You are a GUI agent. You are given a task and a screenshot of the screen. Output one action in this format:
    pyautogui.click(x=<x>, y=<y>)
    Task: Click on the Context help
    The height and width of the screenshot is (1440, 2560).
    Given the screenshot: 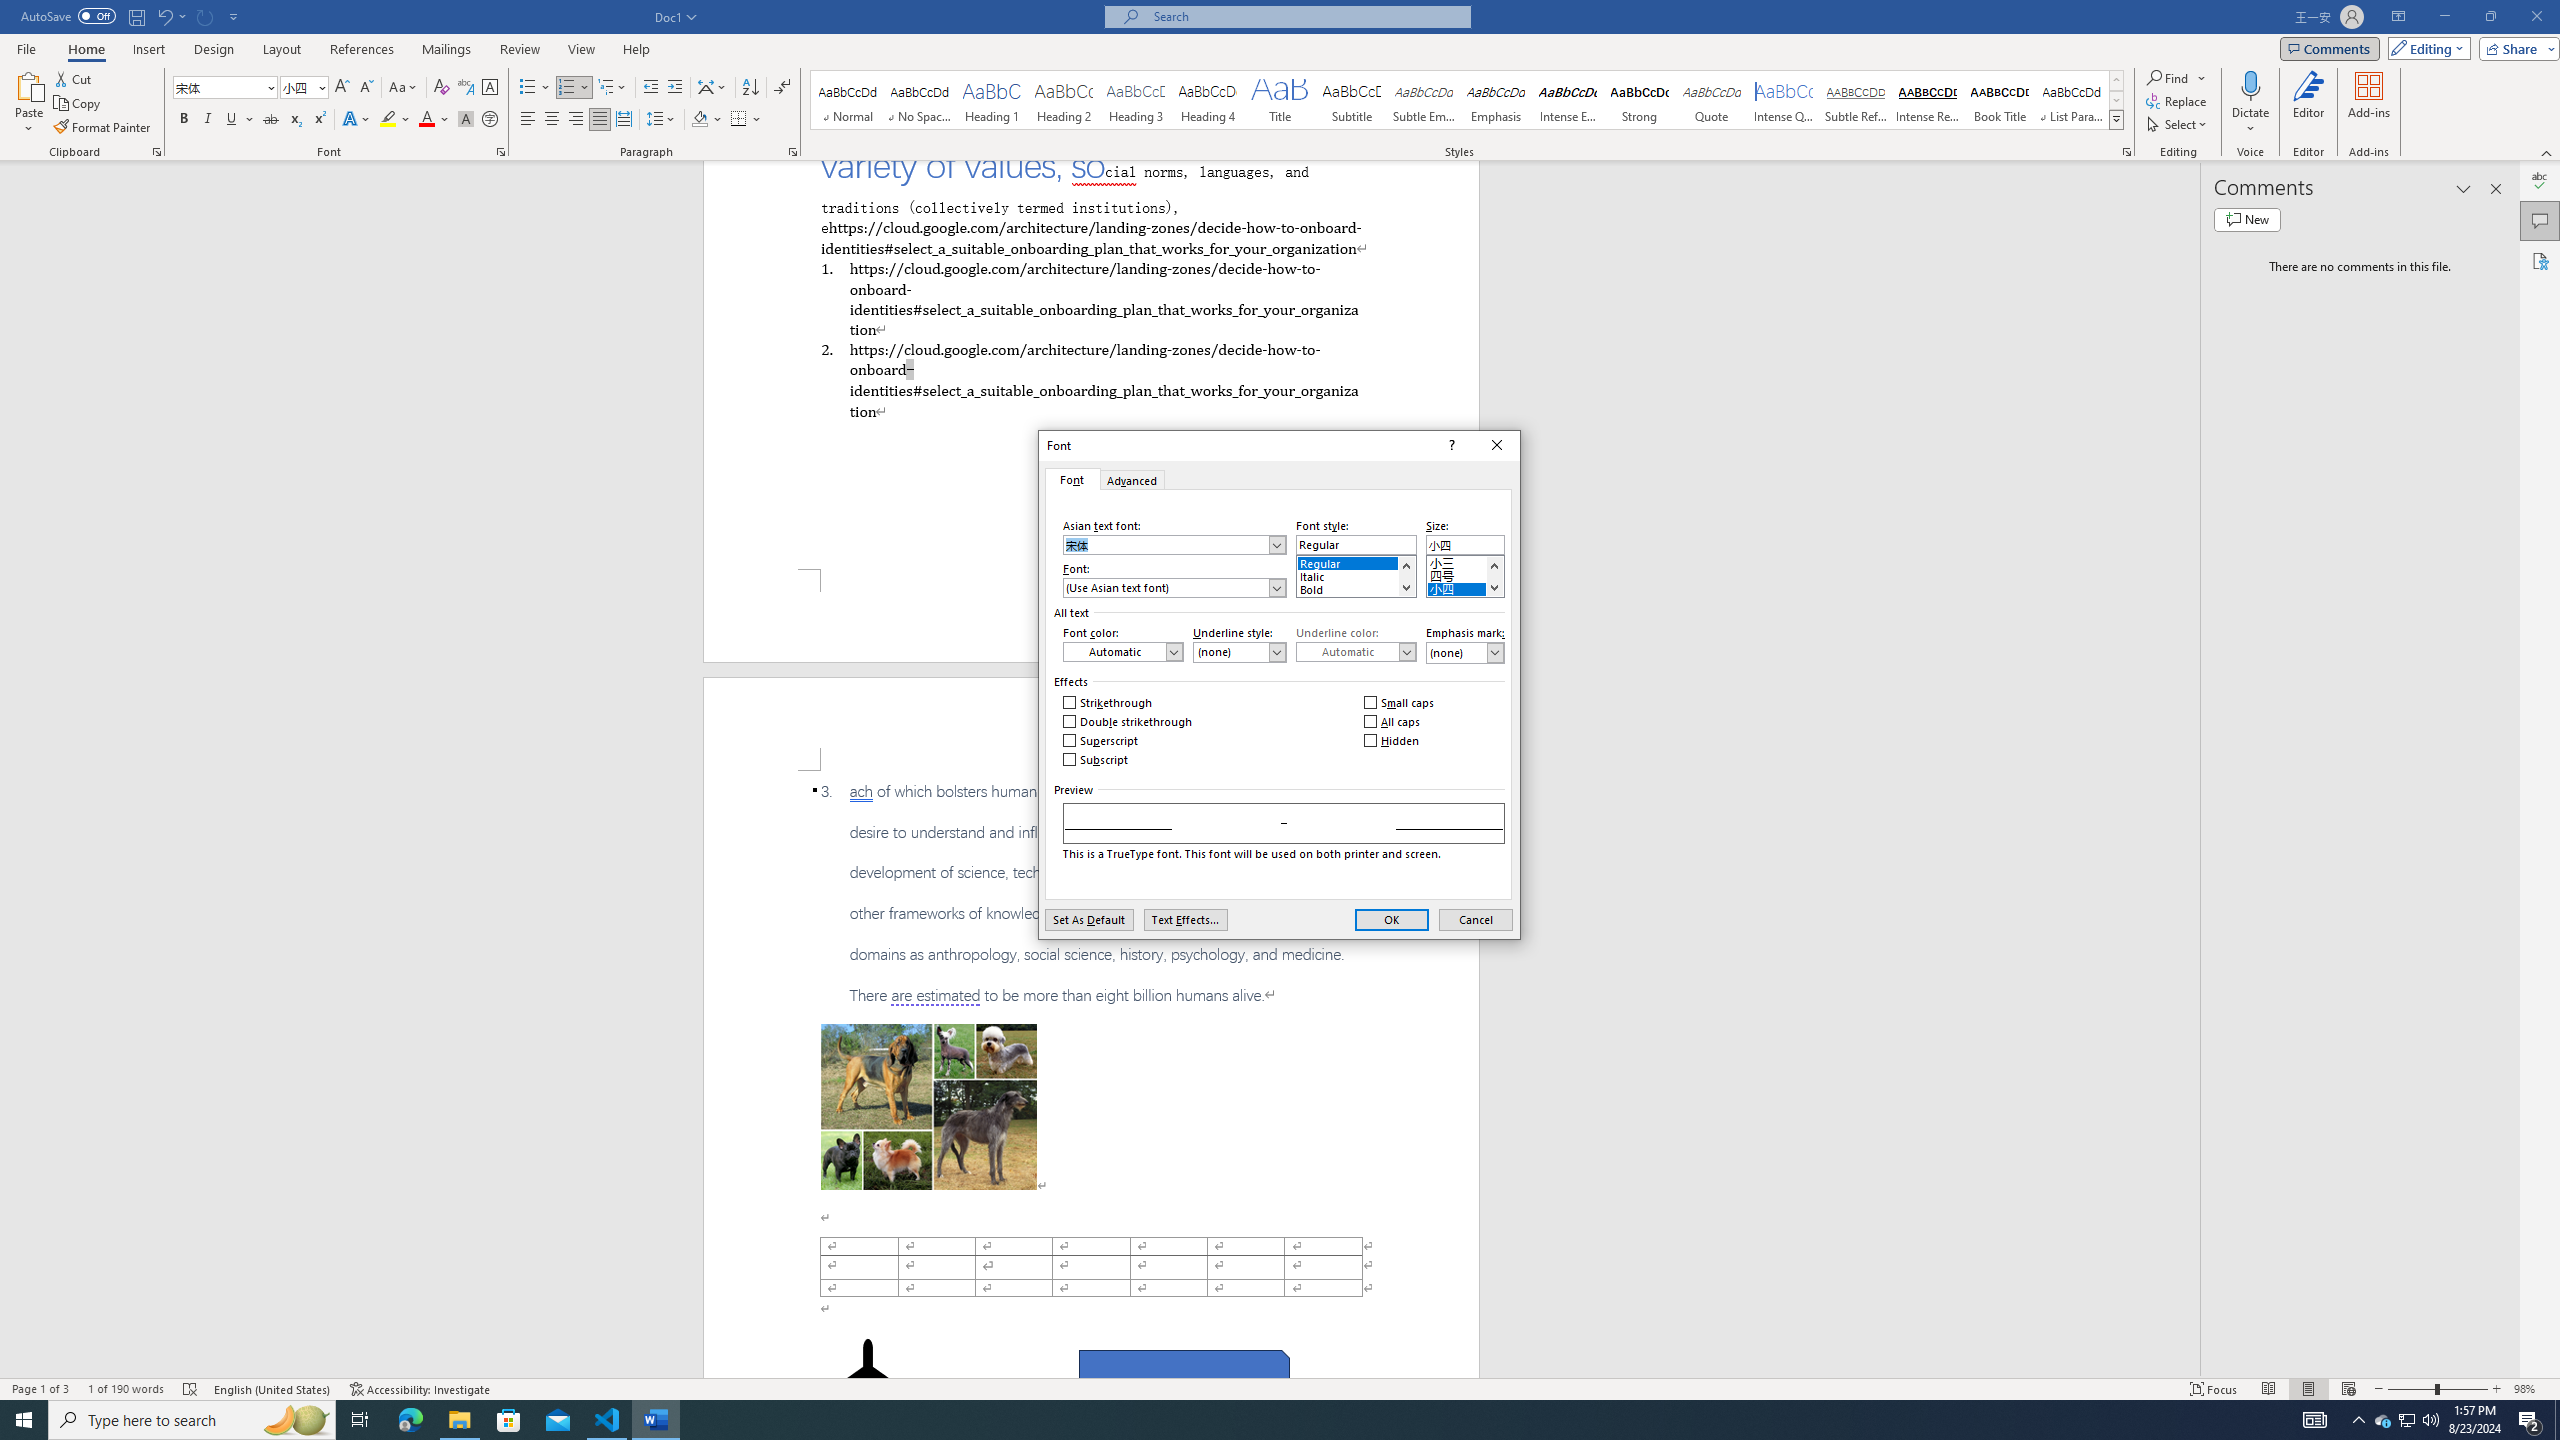 What is the action you would take?
    pyautogui.click(x=1450, y=445)
    